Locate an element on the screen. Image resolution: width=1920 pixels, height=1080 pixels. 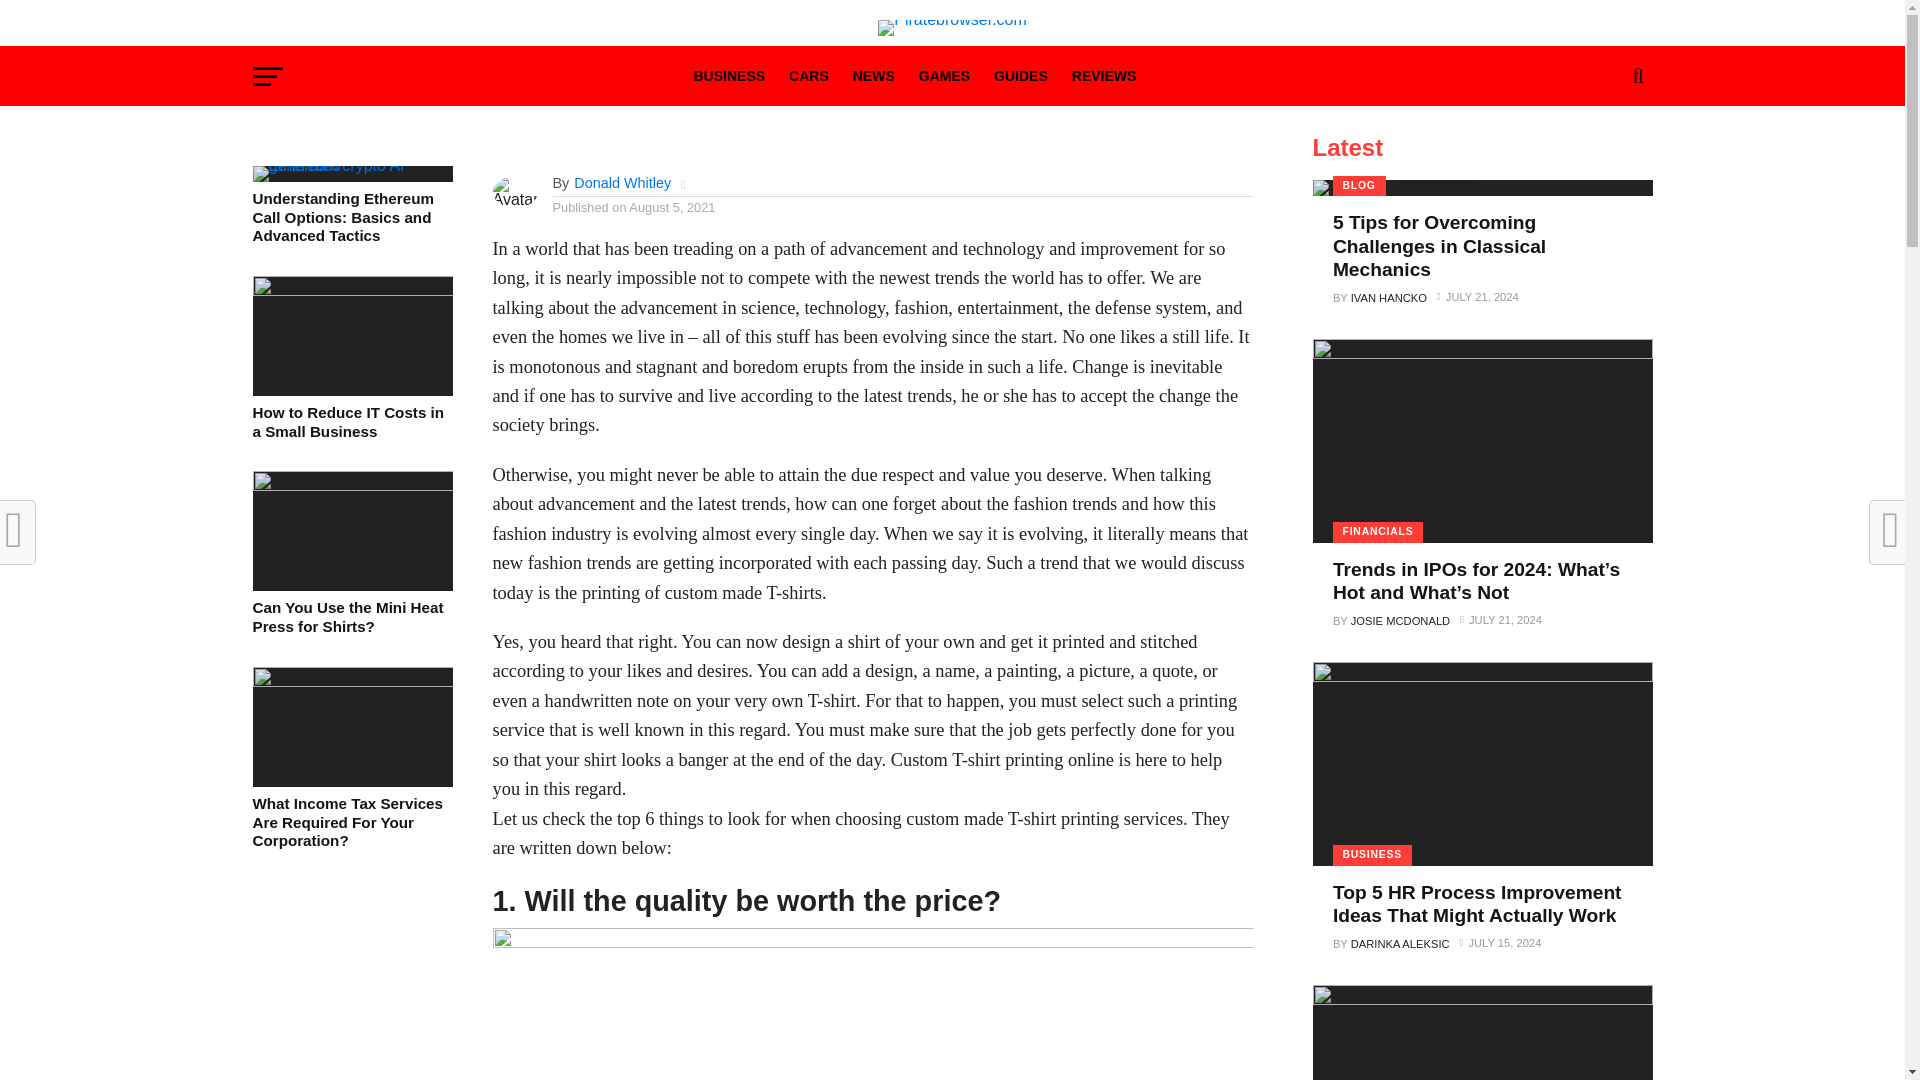
GUIDES is located at coordinates (1020, 78).